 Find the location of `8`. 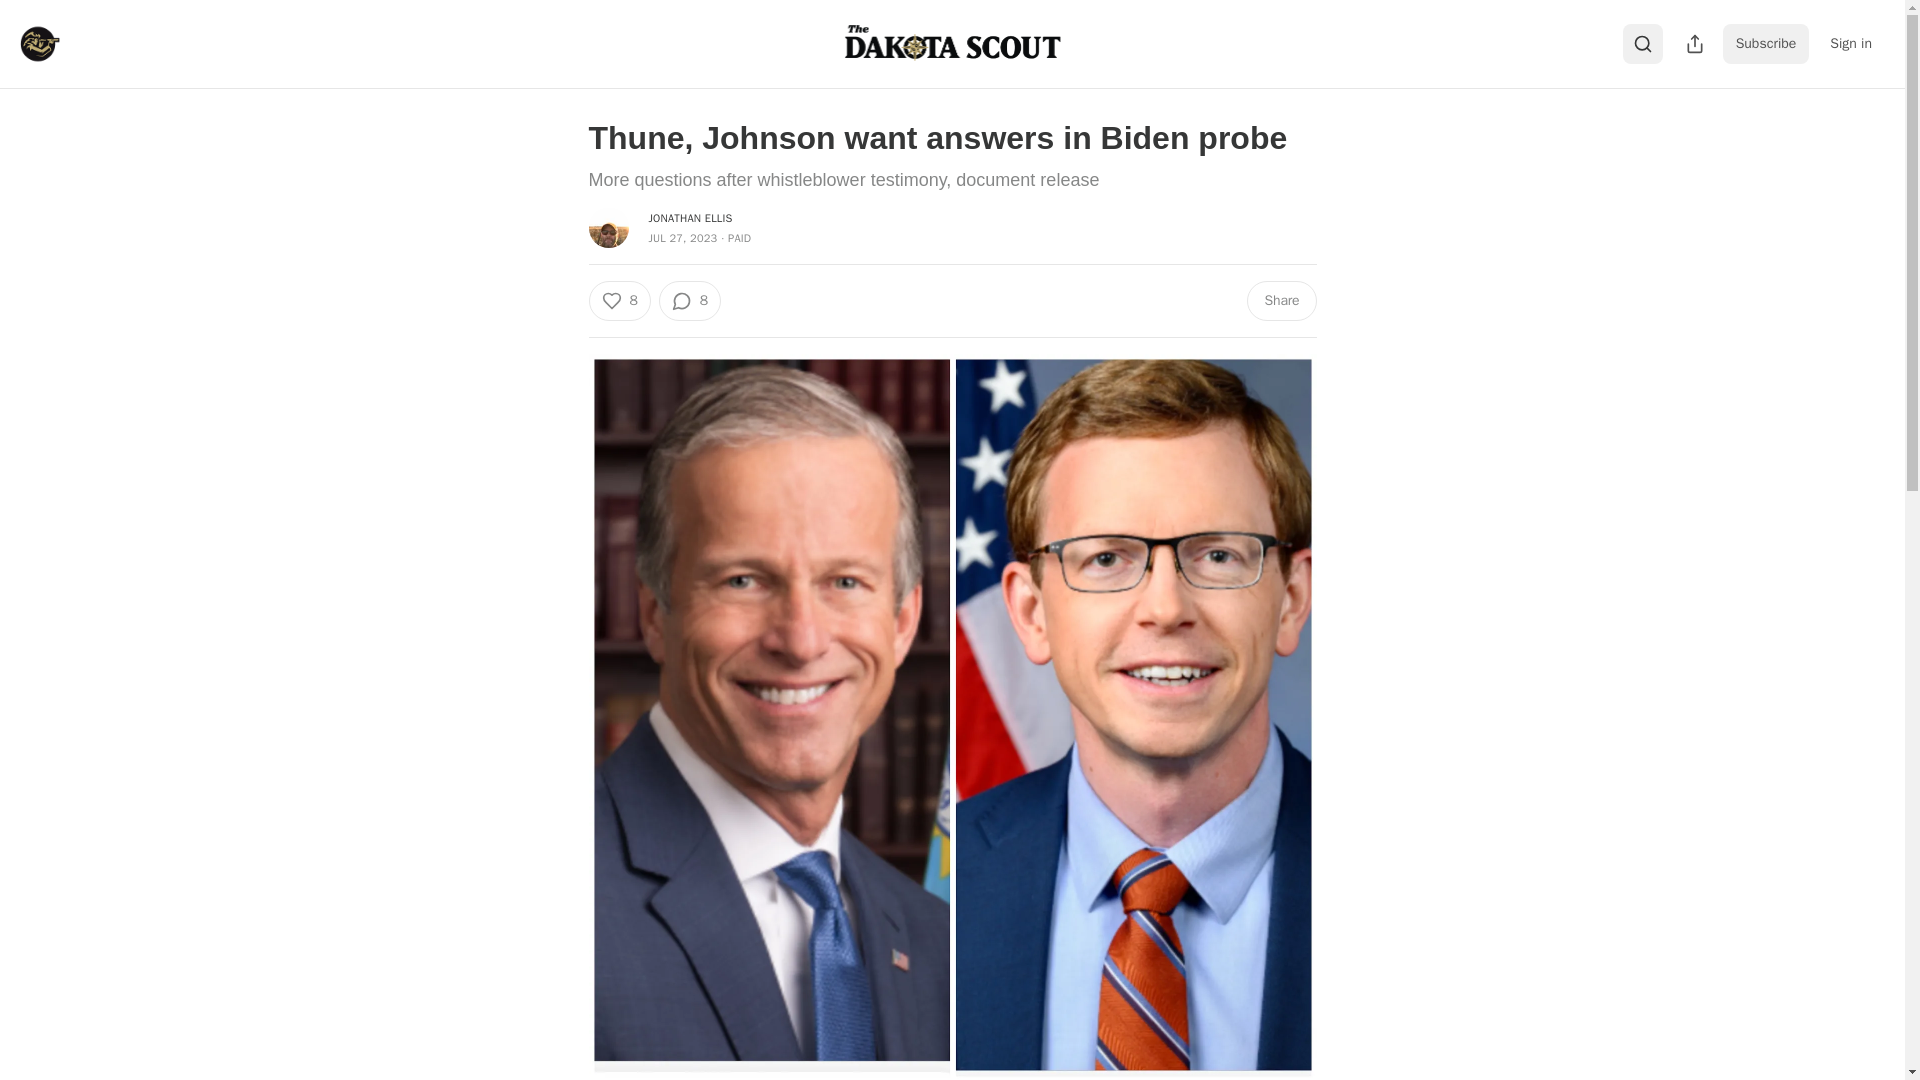

8 is located at coordinates (618, 300).